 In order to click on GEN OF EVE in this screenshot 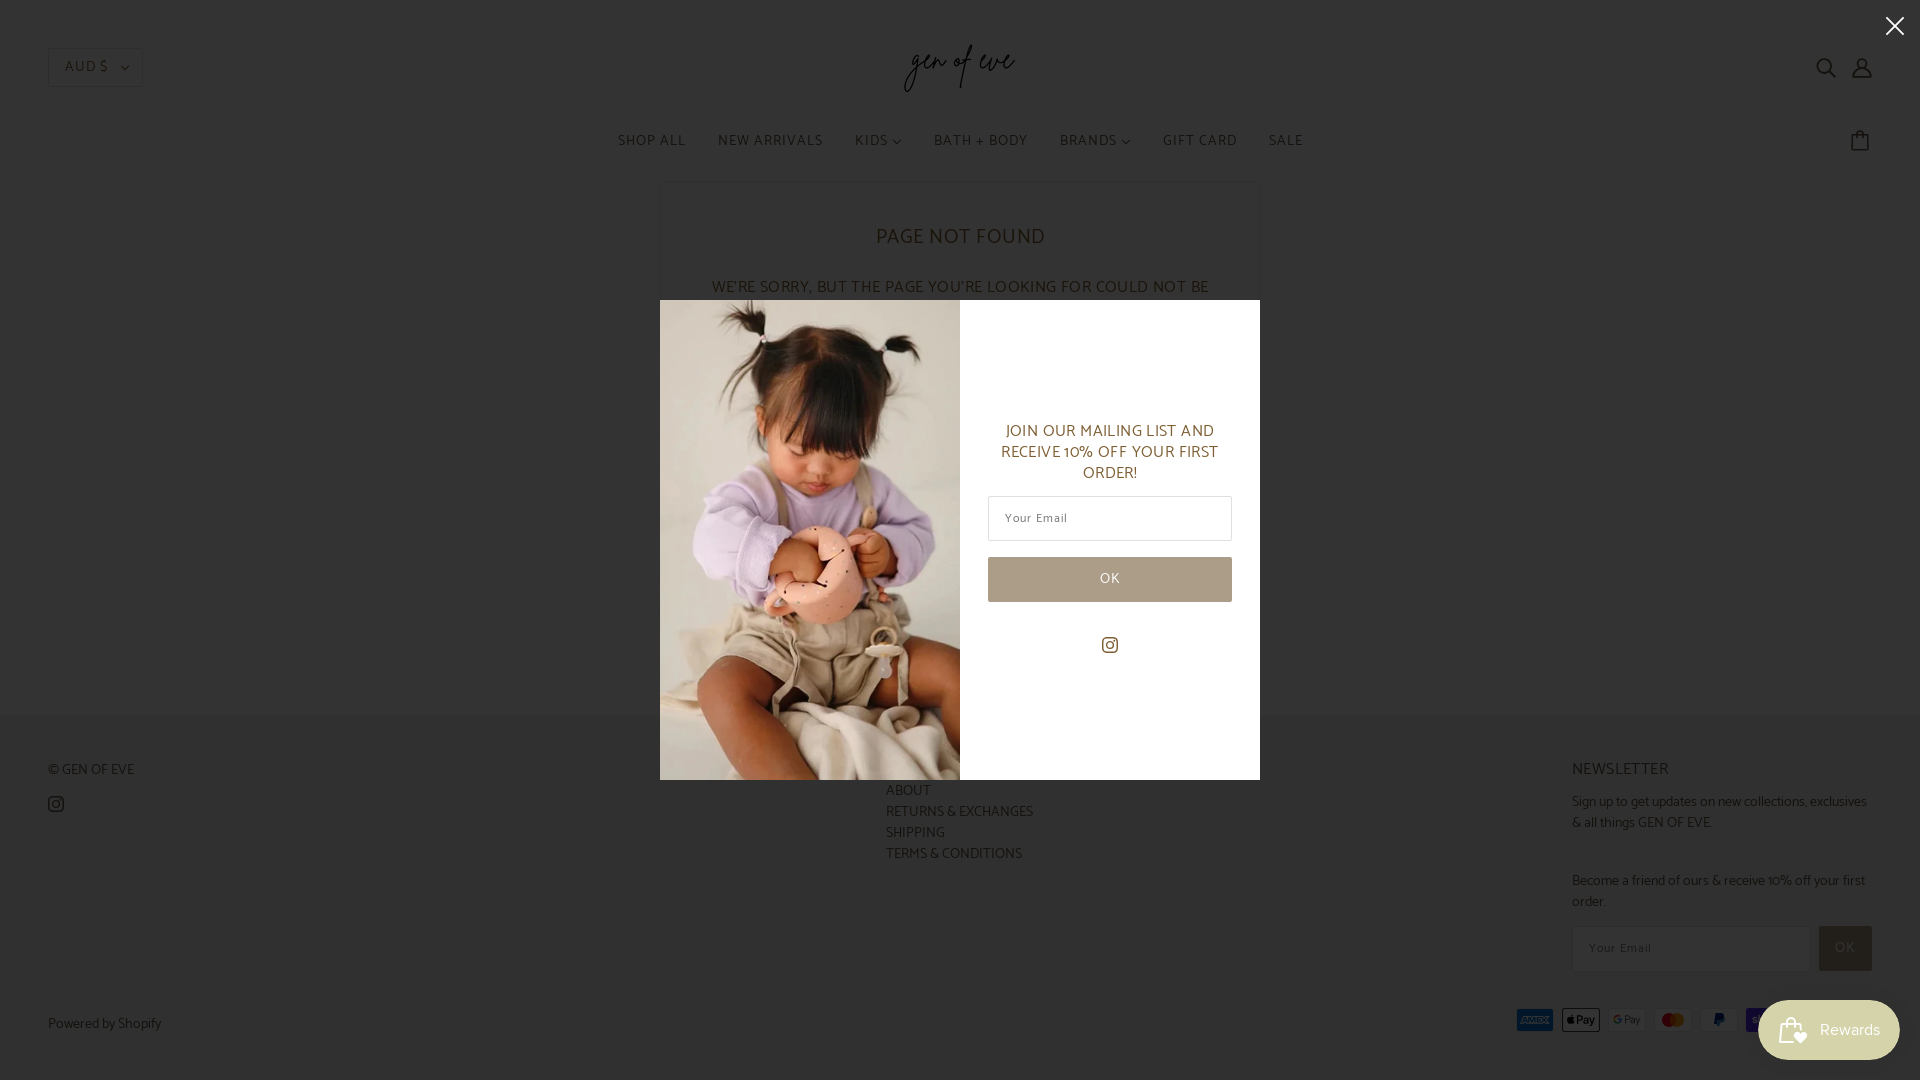, I will do `click(960, 68)`.